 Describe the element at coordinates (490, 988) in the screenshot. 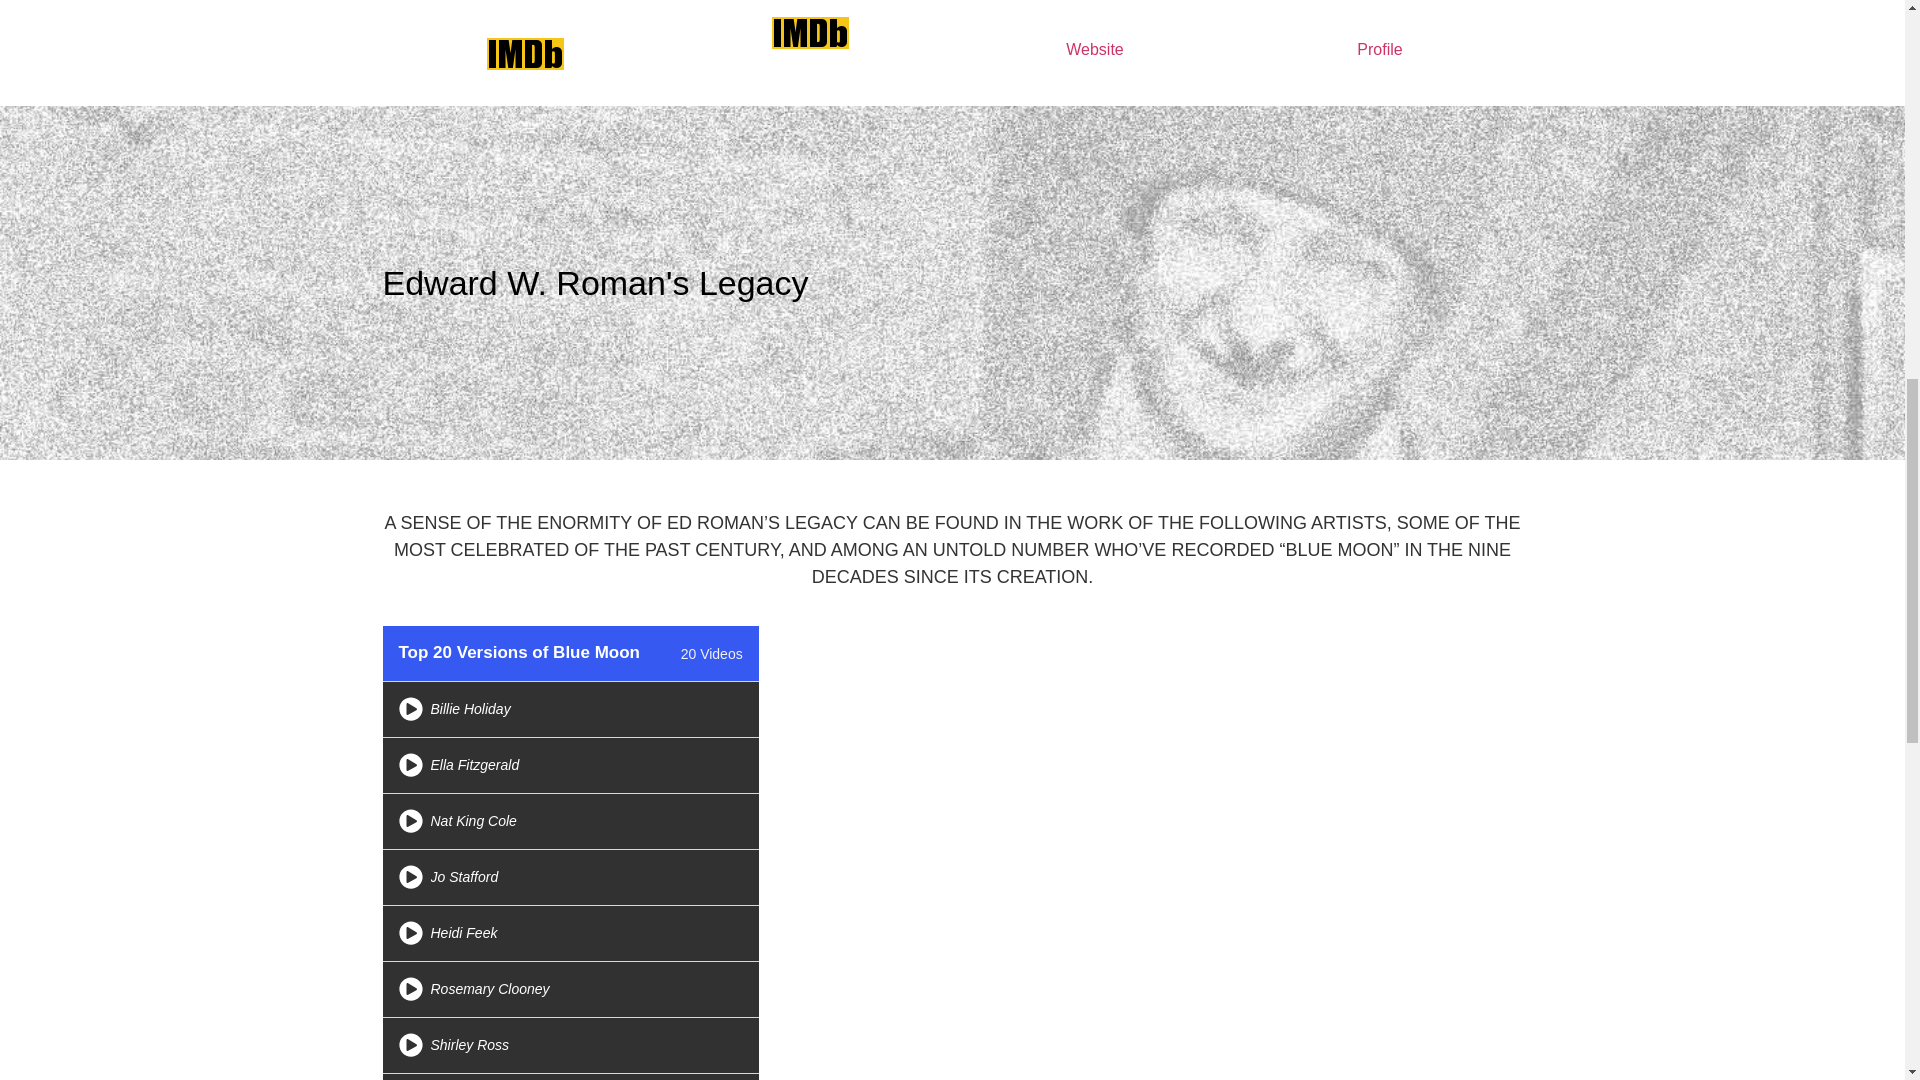

I see `Rosemary Clooney` at that location.